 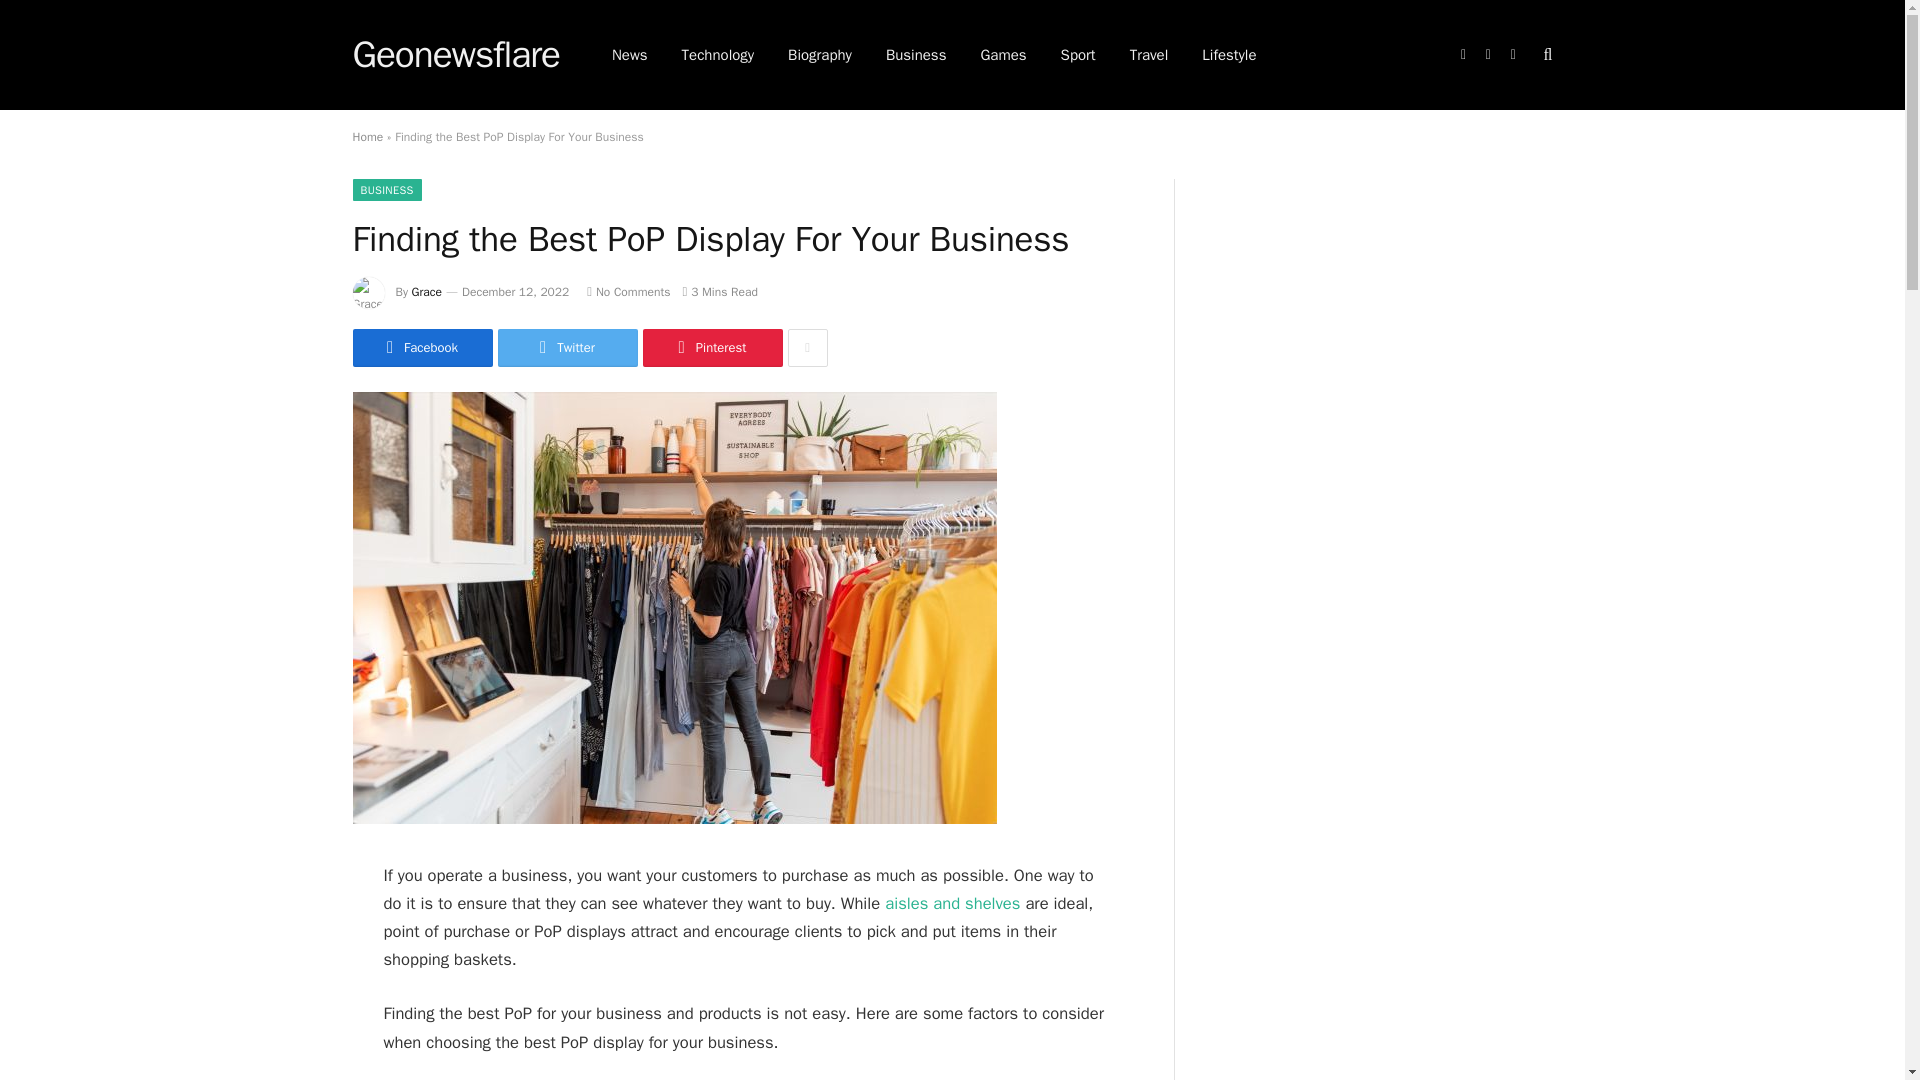 What do you see at coordinates (567, 348) in the screenshot?
I see `Twitter` at bounding box center [567, 348].